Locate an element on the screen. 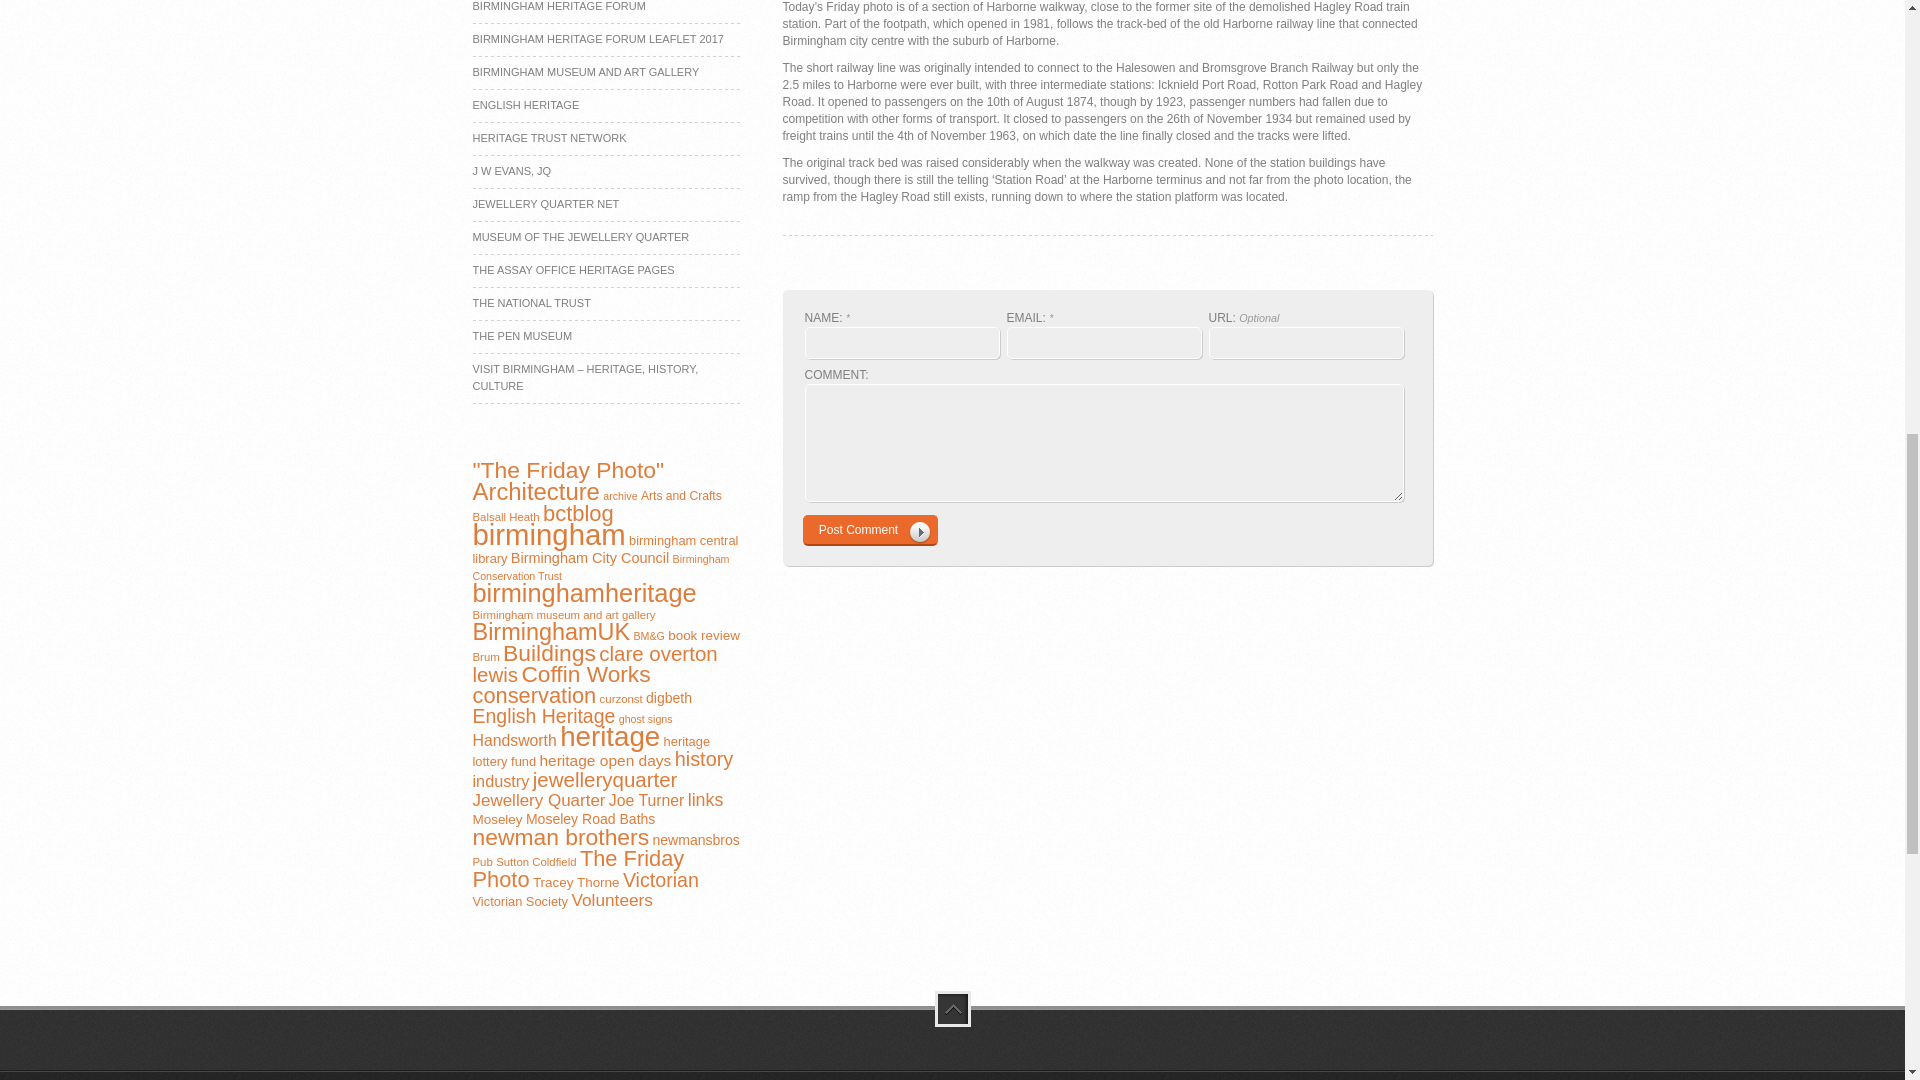  Post Comment is located at coordinates (869, 530).